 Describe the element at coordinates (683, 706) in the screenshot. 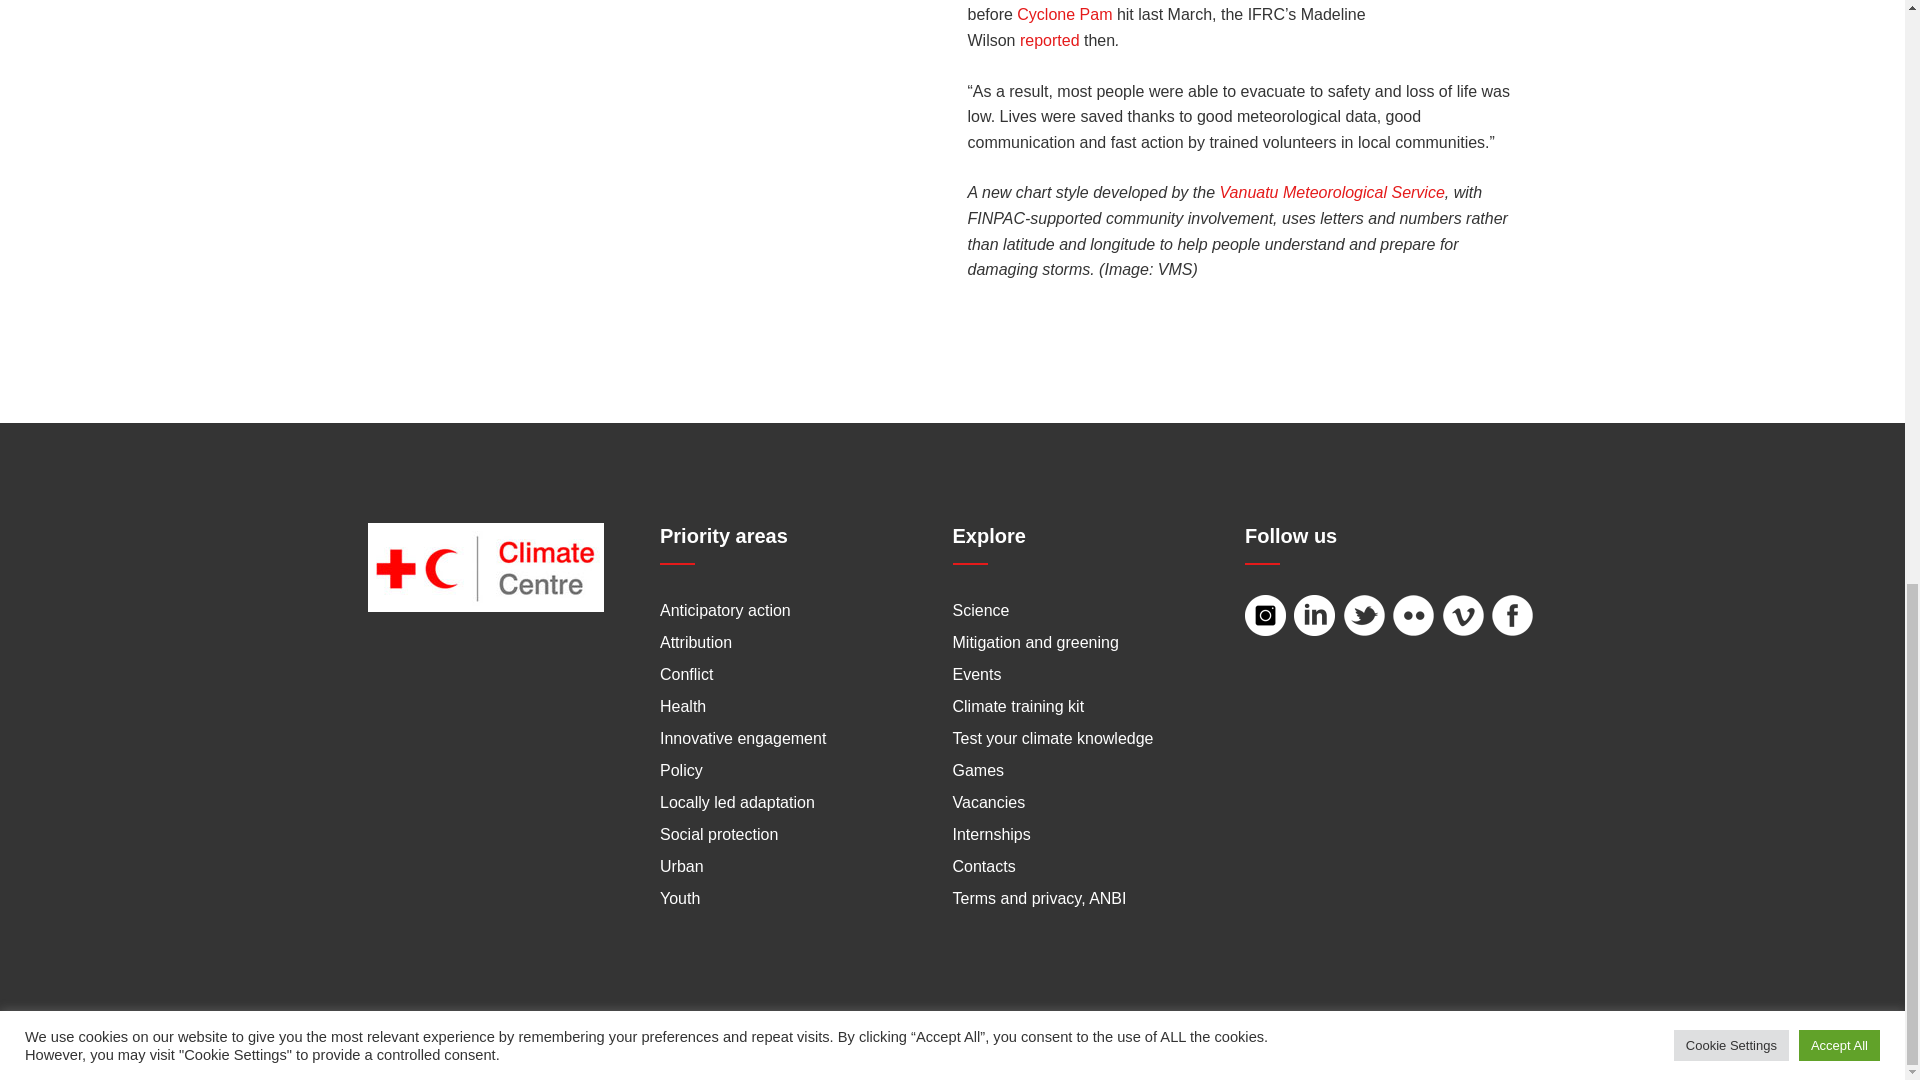

I see `Health` at that location.